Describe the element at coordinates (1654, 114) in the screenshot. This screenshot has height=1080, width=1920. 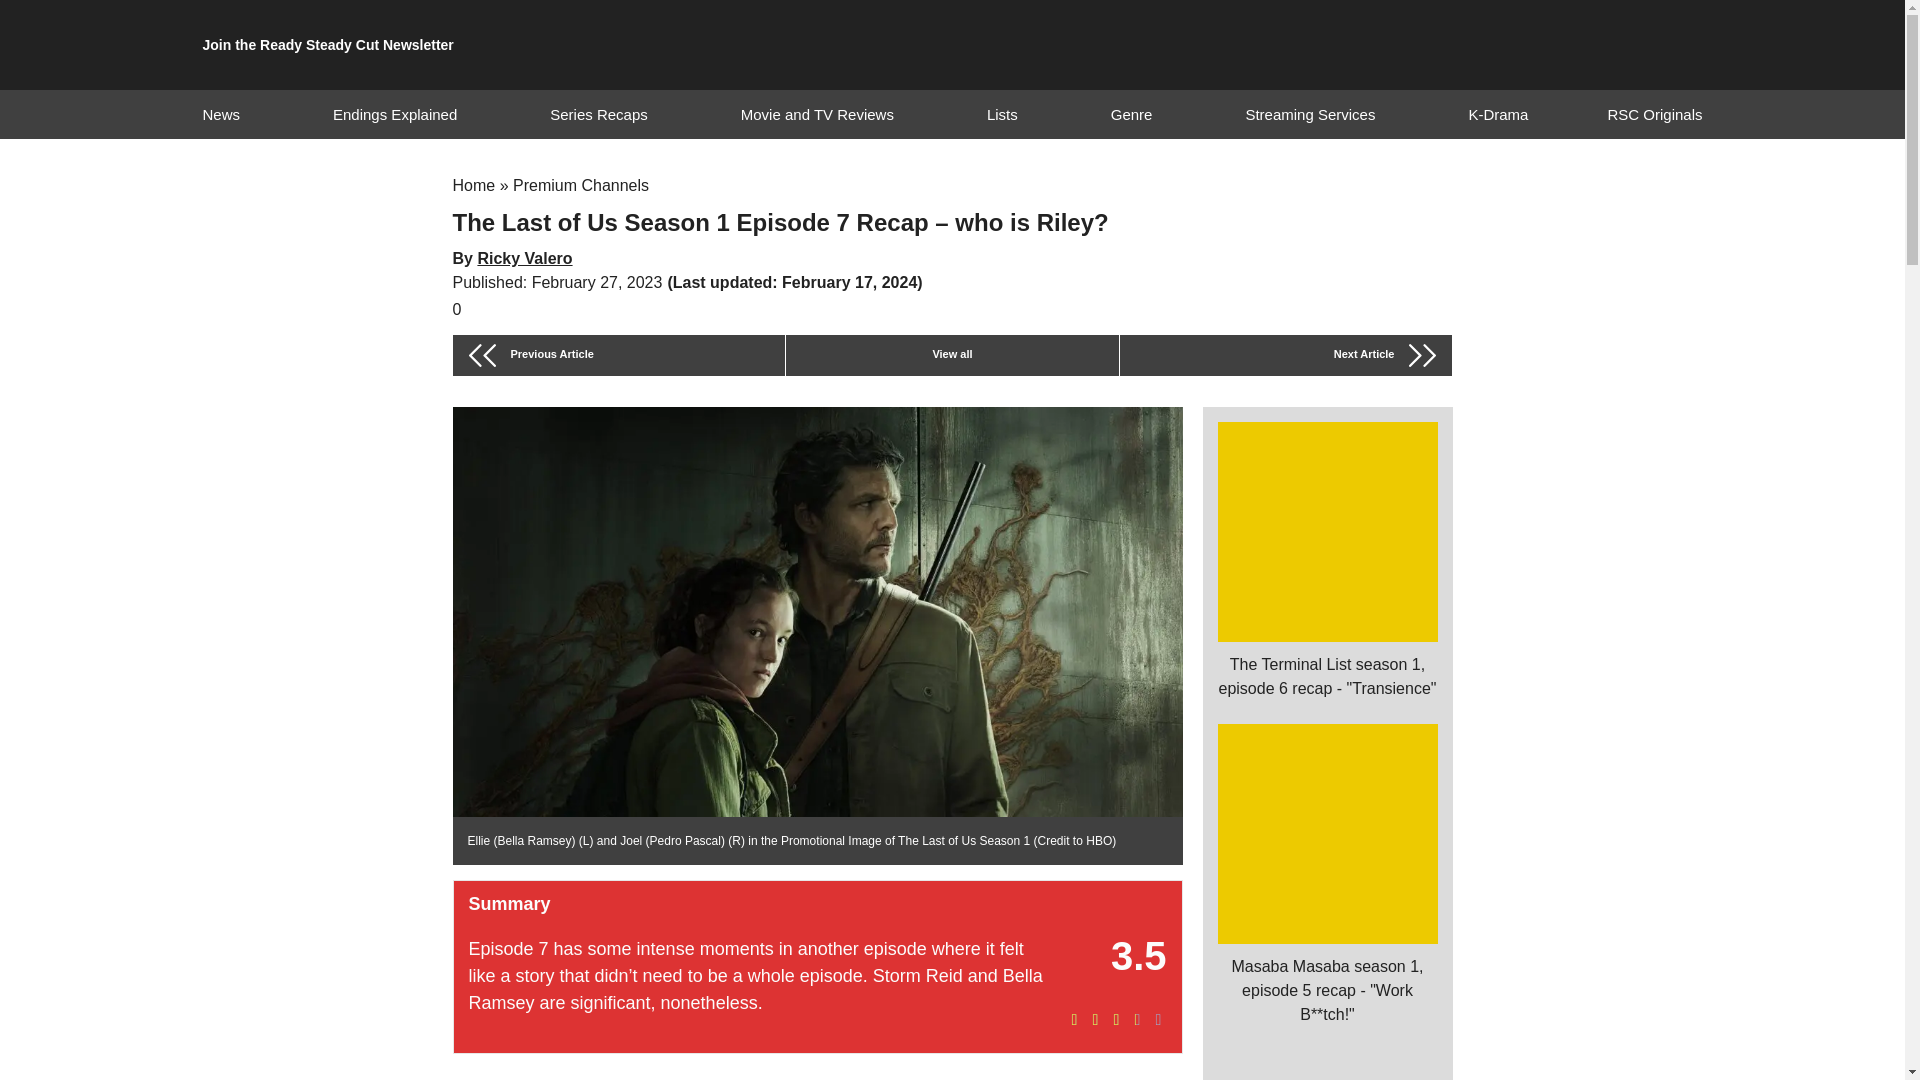
I see `RSC Originals` at that location.